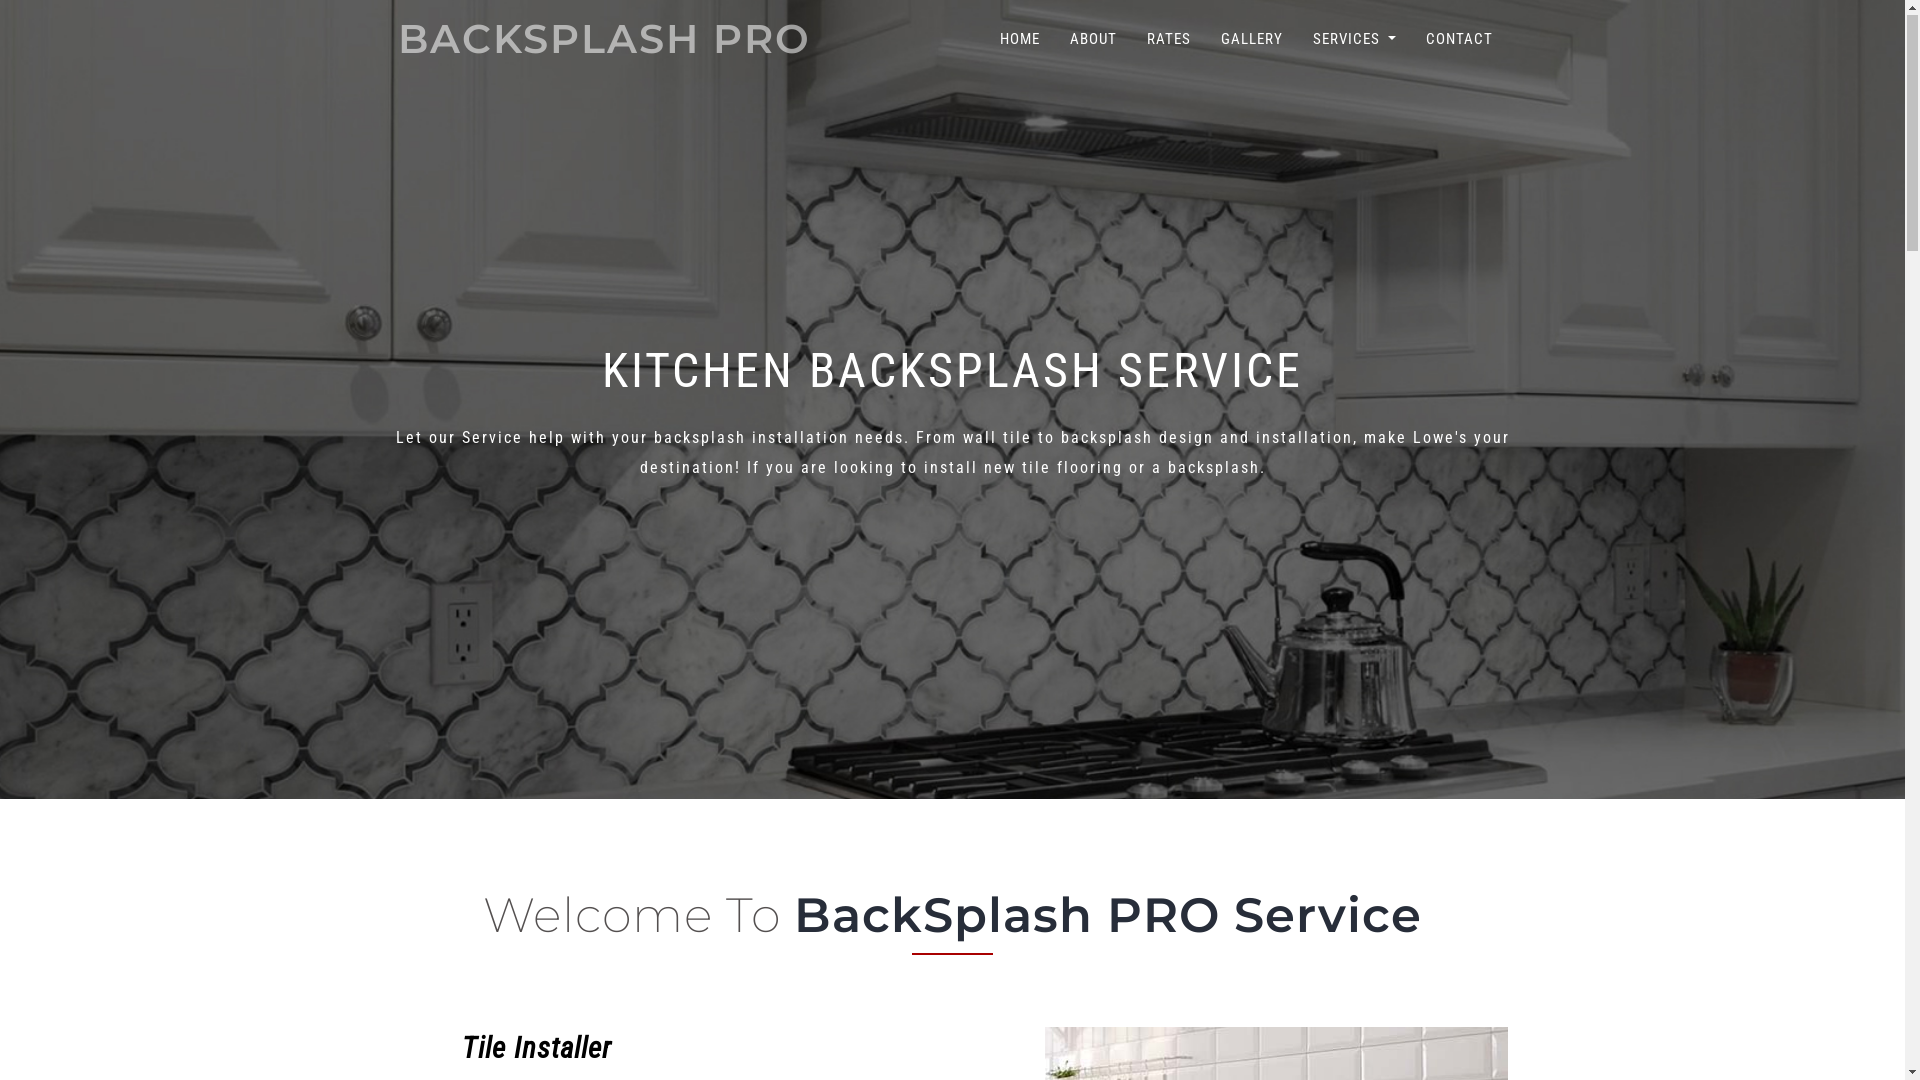  I want to click on CONTACT, so click(1460, 40).